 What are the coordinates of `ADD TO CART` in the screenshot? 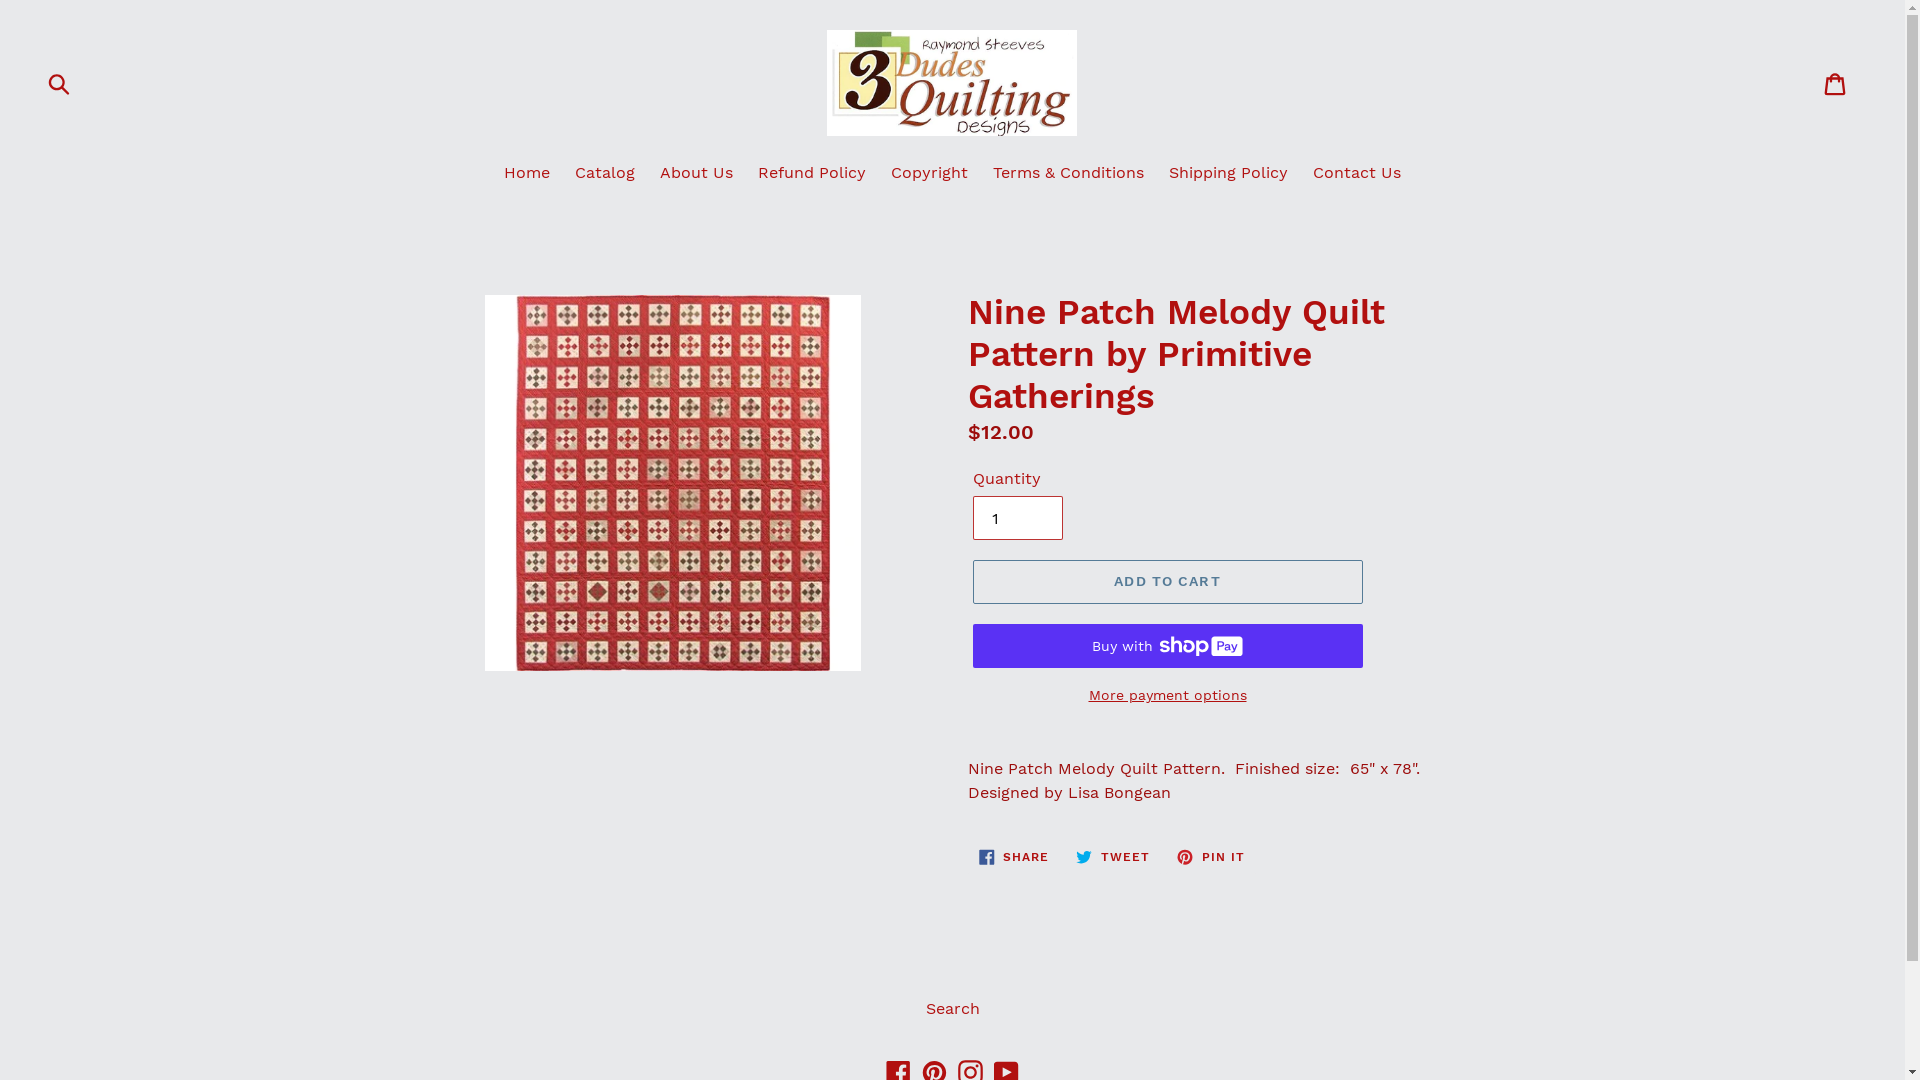 It's located at (1167, 582).